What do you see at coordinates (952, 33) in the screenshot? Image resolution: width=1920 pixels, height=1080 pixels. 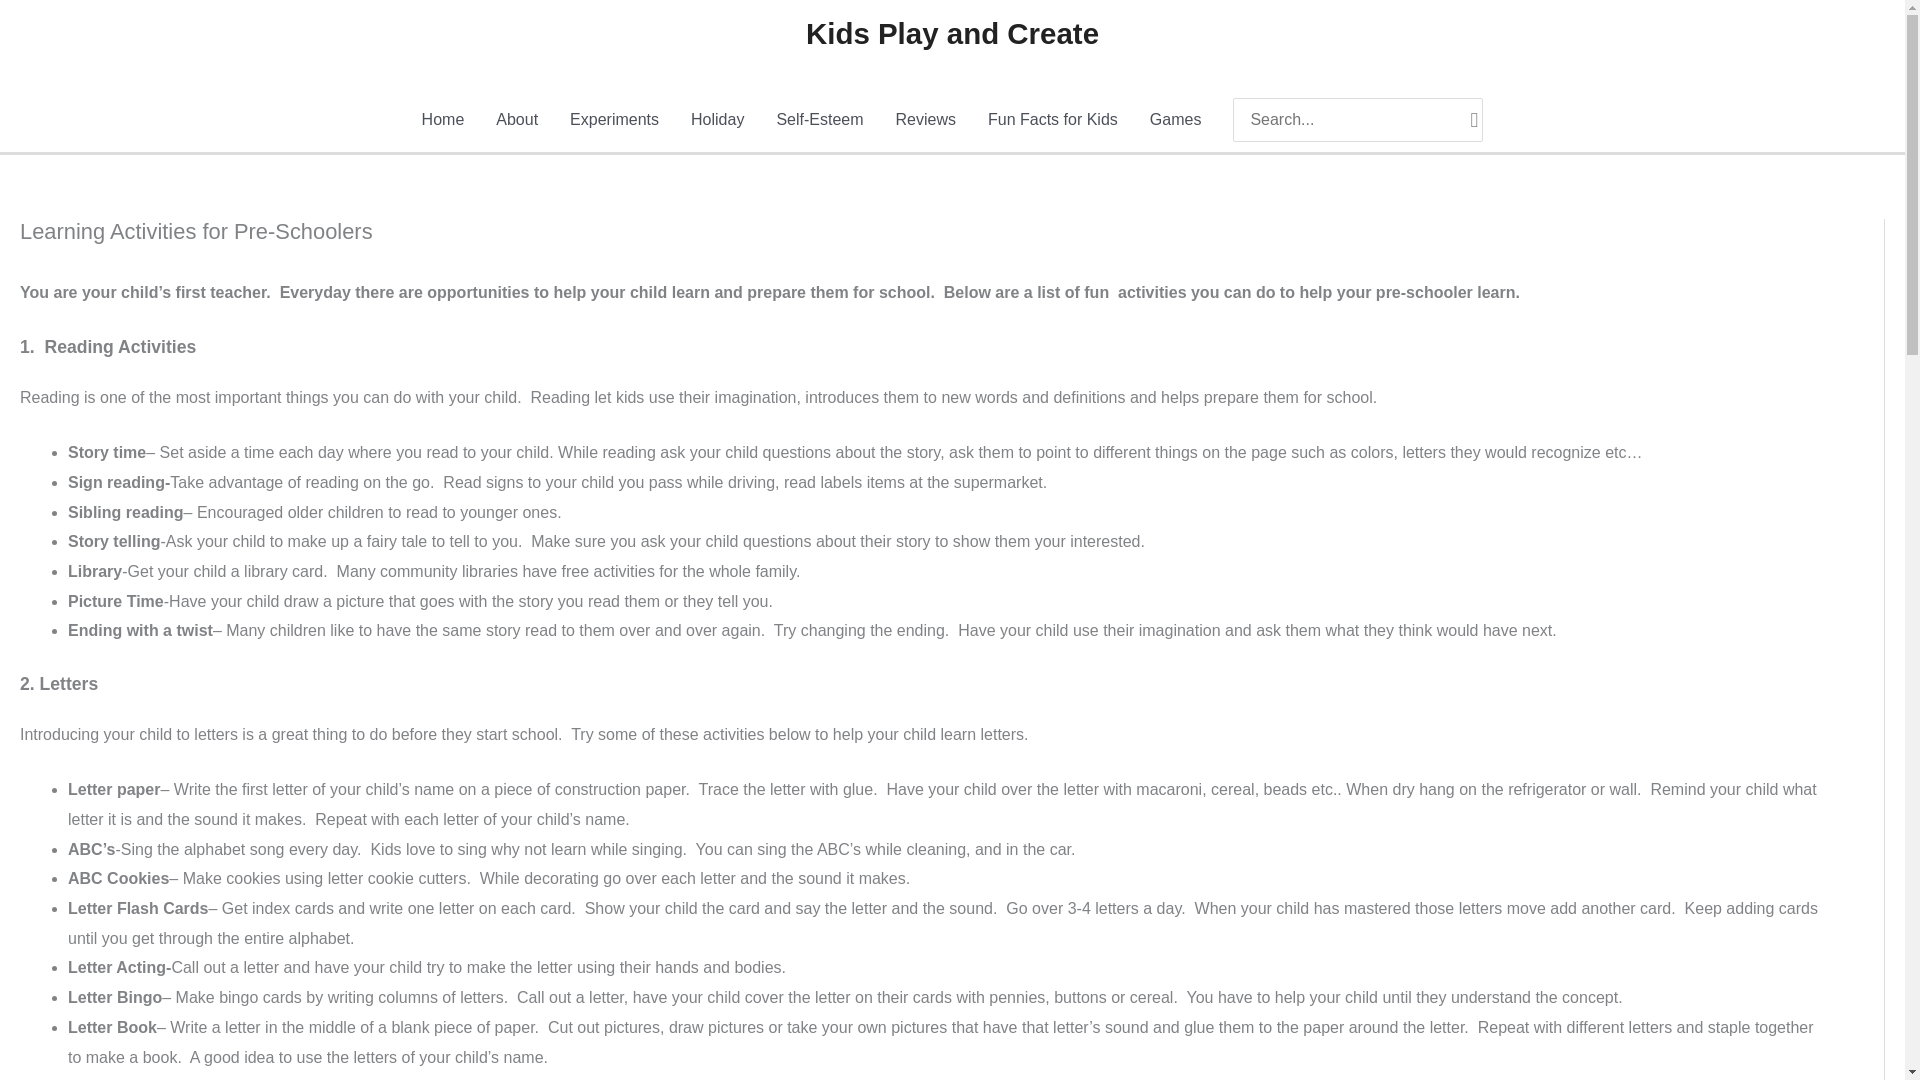 I see `Kids Play and Create` at bounding box center [952, 33].